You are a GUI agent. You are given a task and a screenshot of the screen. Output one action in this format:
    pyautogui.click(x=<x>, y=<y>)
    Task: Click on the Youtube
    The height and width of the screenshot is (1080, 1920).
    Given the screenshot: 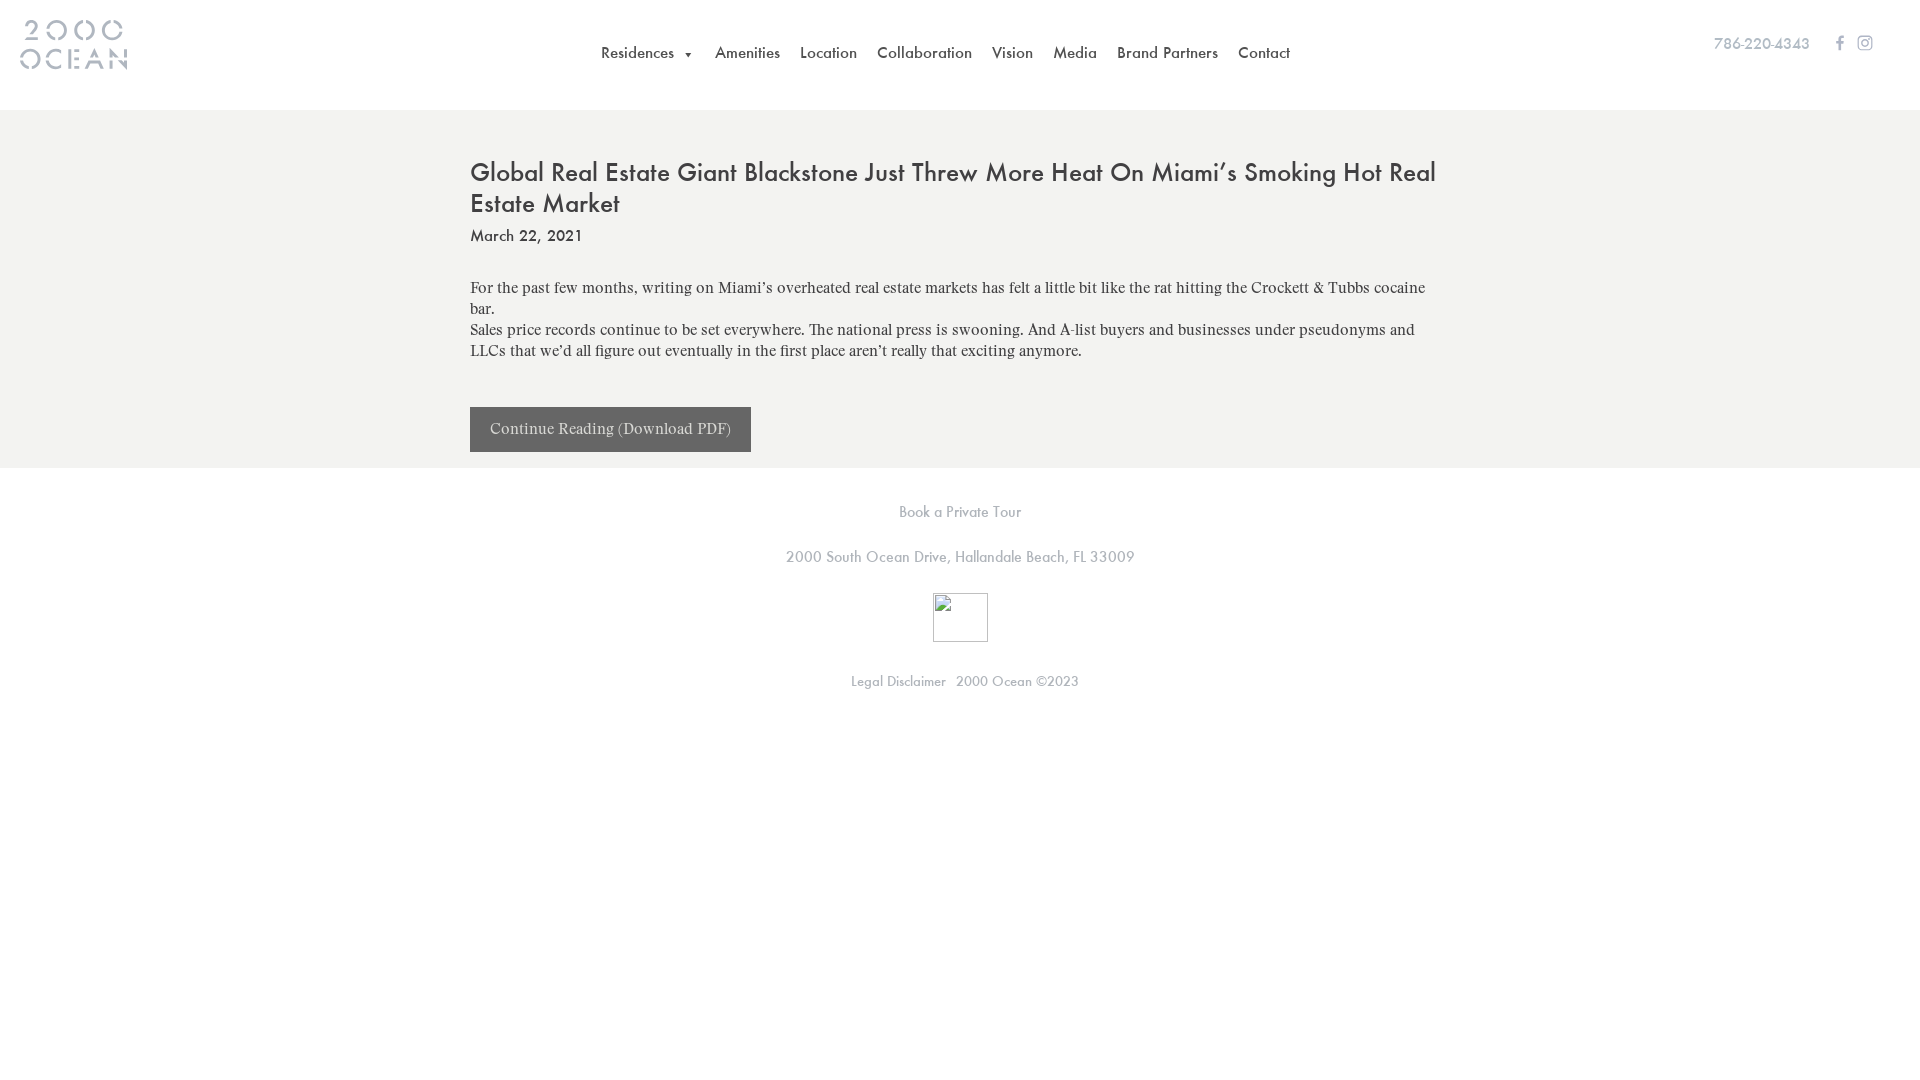 What is the action you would take?
    pyautogui.click(x=1890, y=42)
    